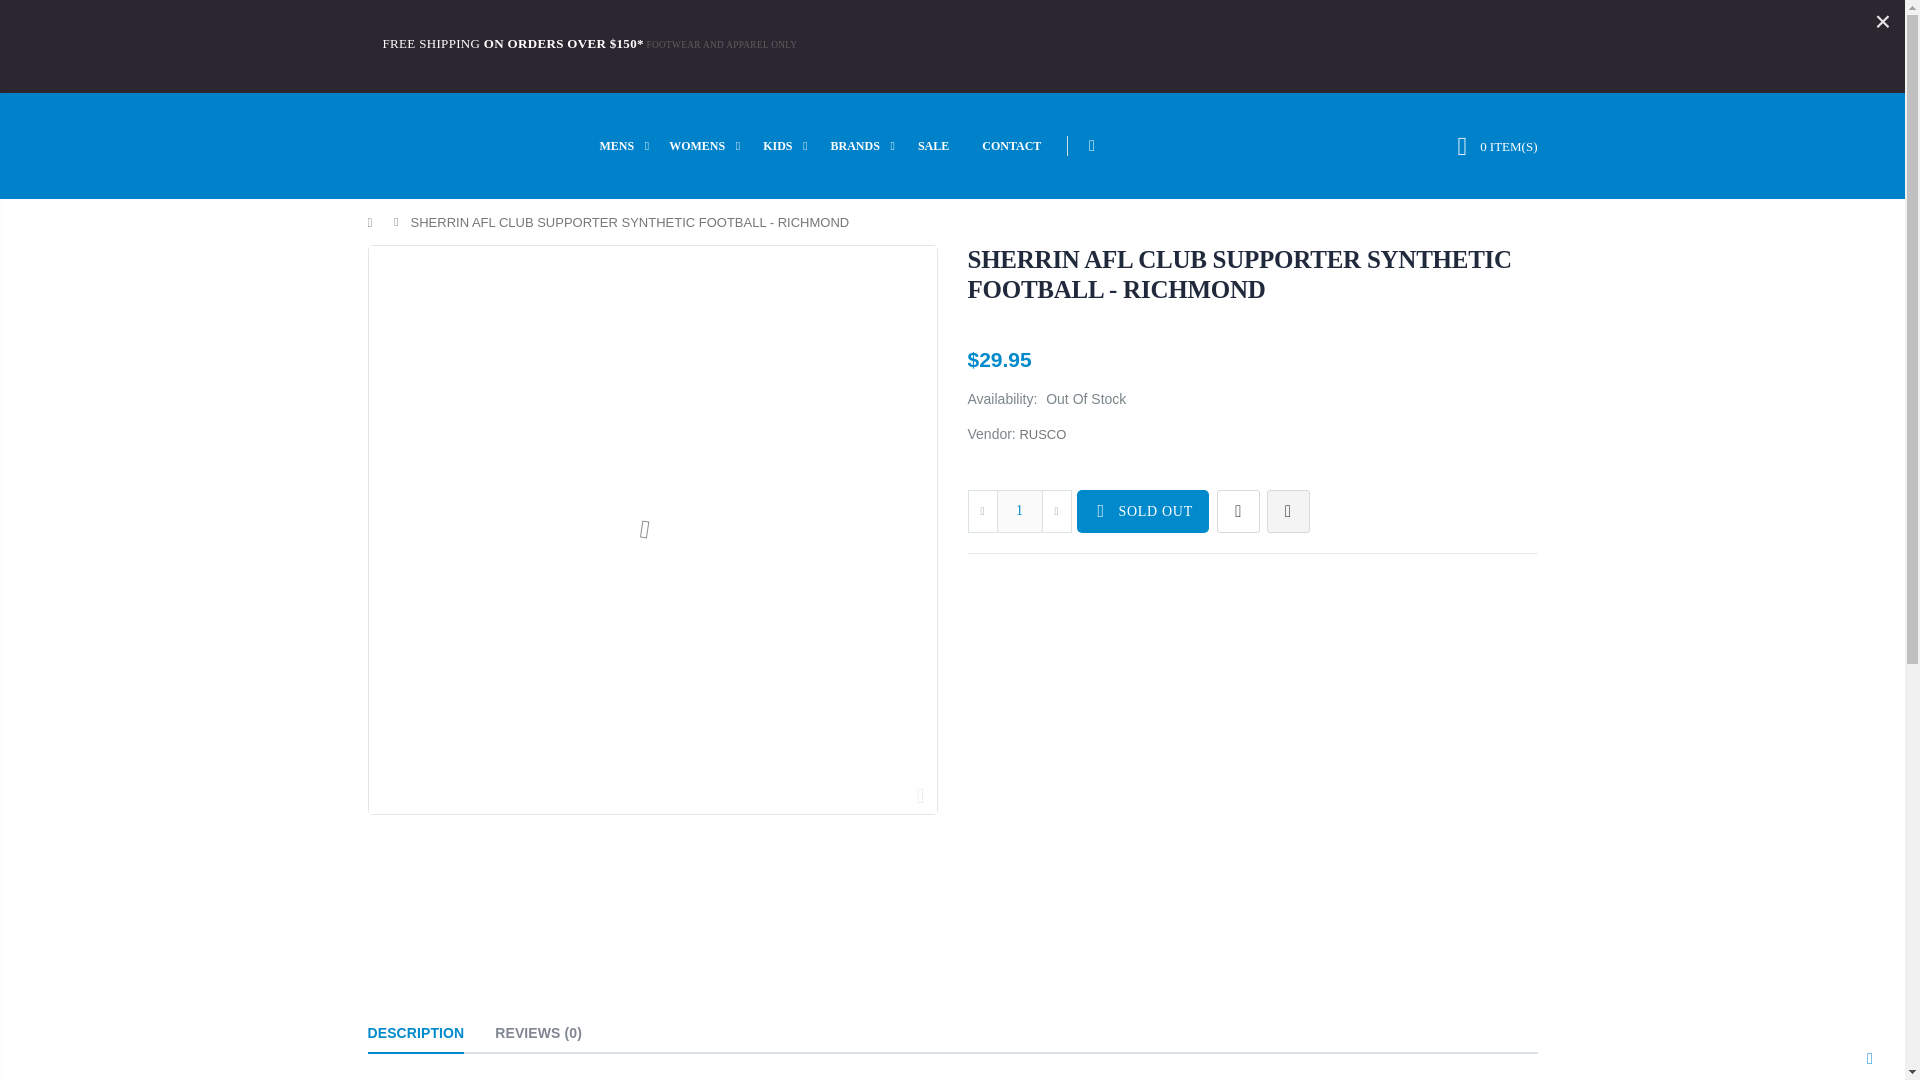  What do you see at coordinates (709, 145) in the screenshot?
I see `WOMENS` at bounding box center [709, 145].